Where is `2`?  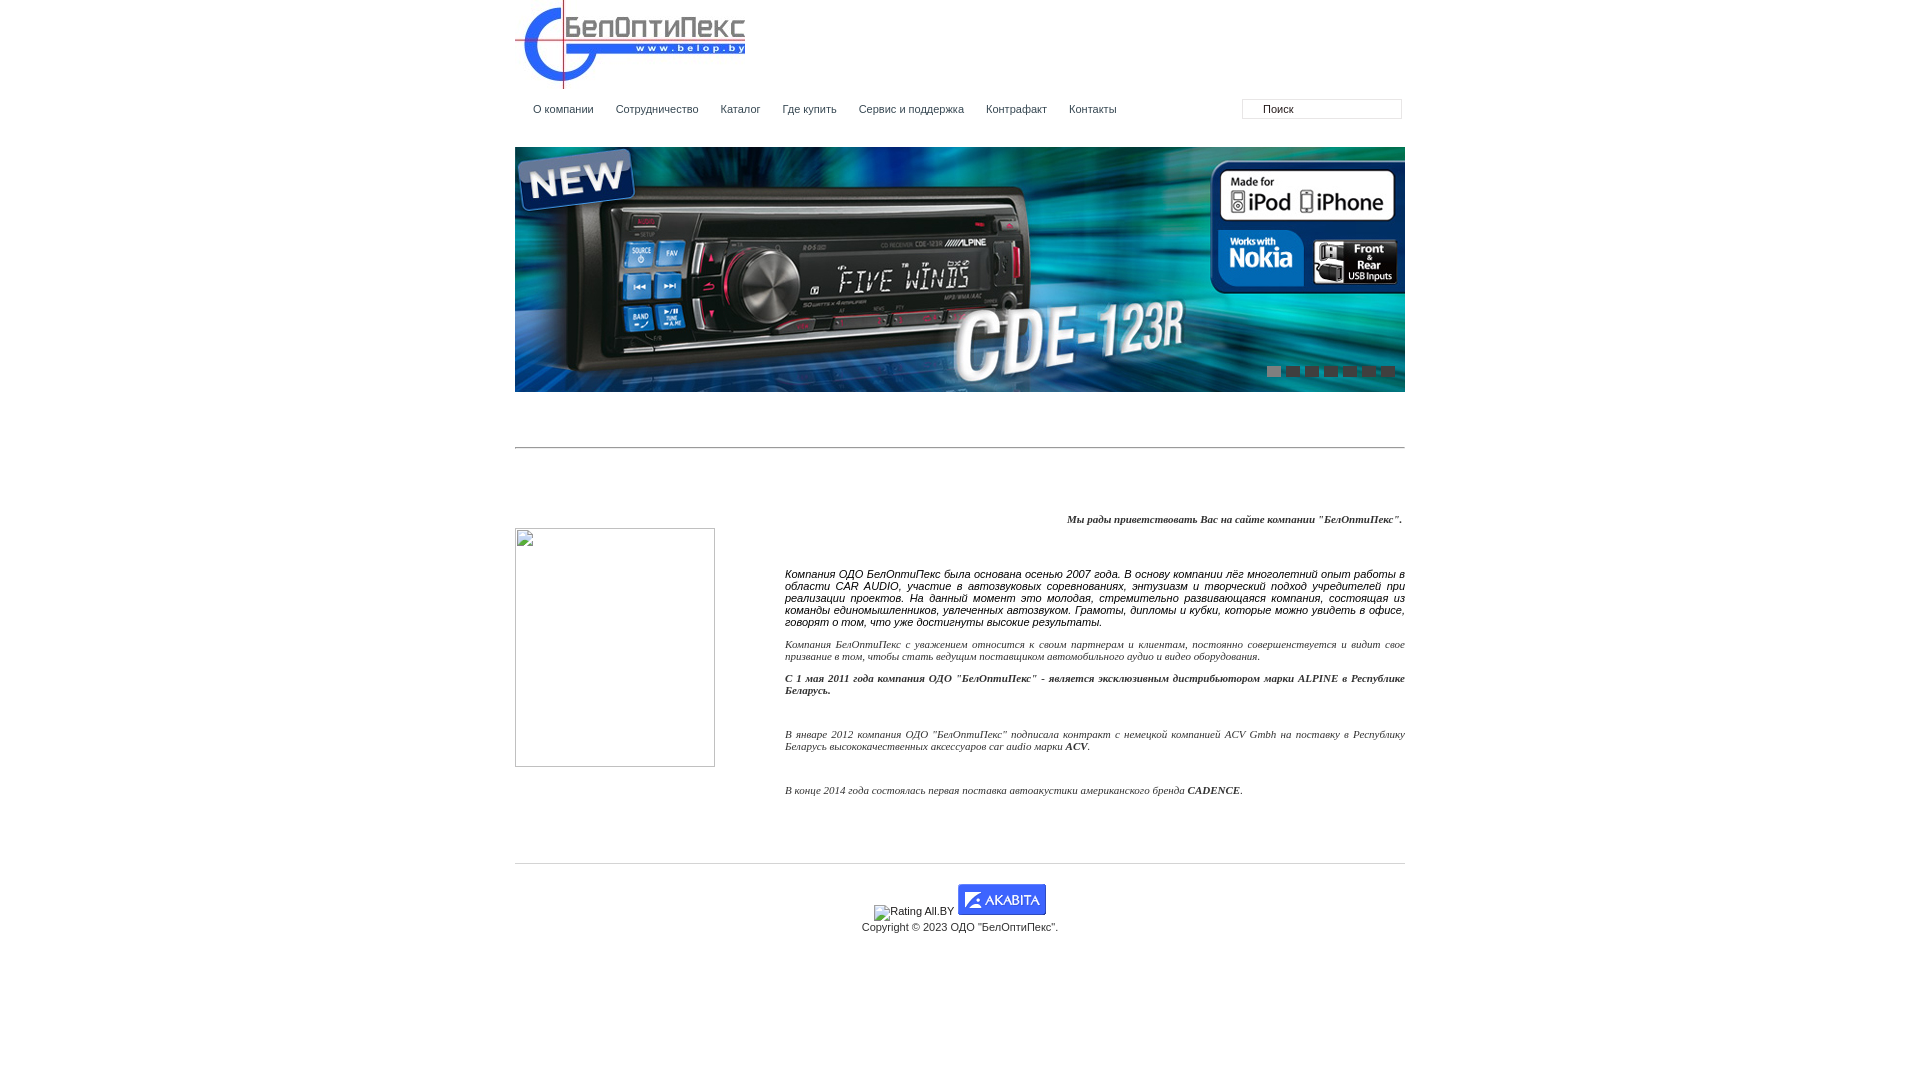 2 is located at coordinates (1293, 372).